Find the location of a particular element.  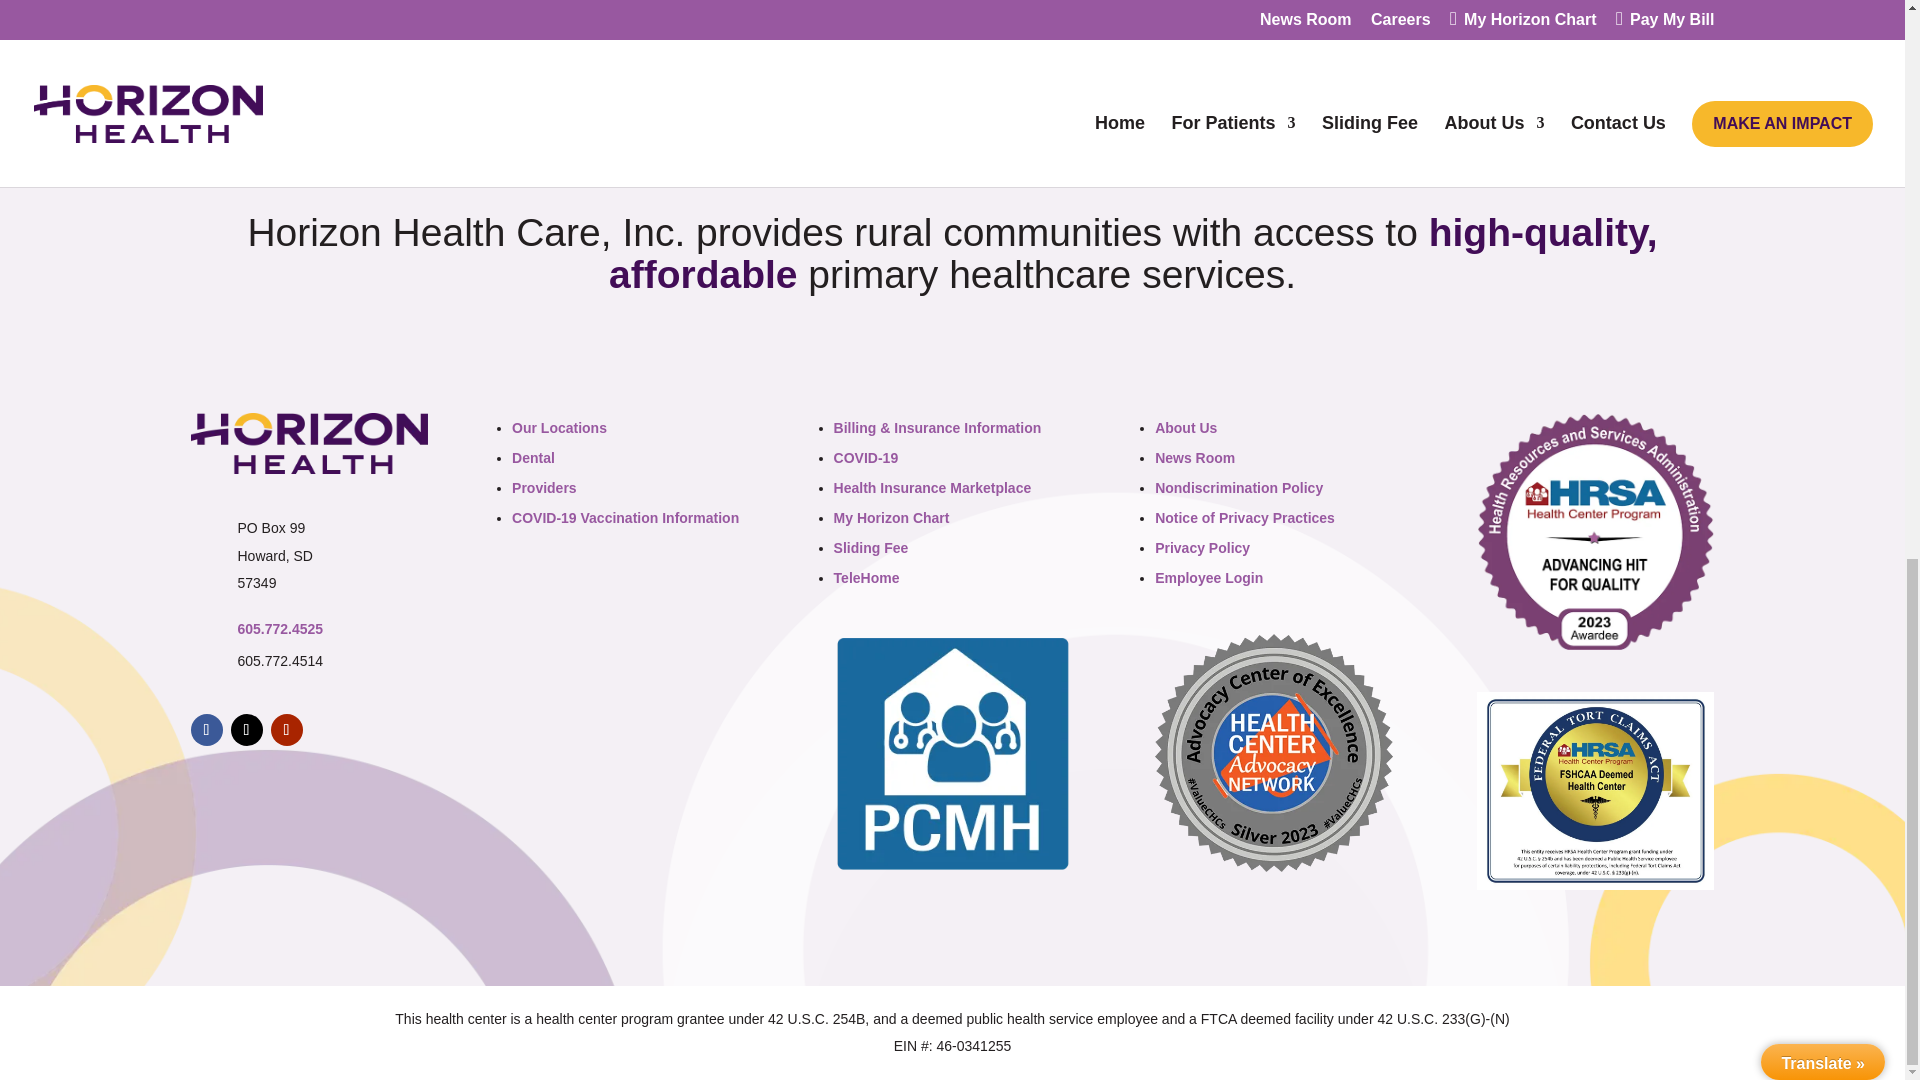

HorizonHealthcare is located at coordinates (309, 443).